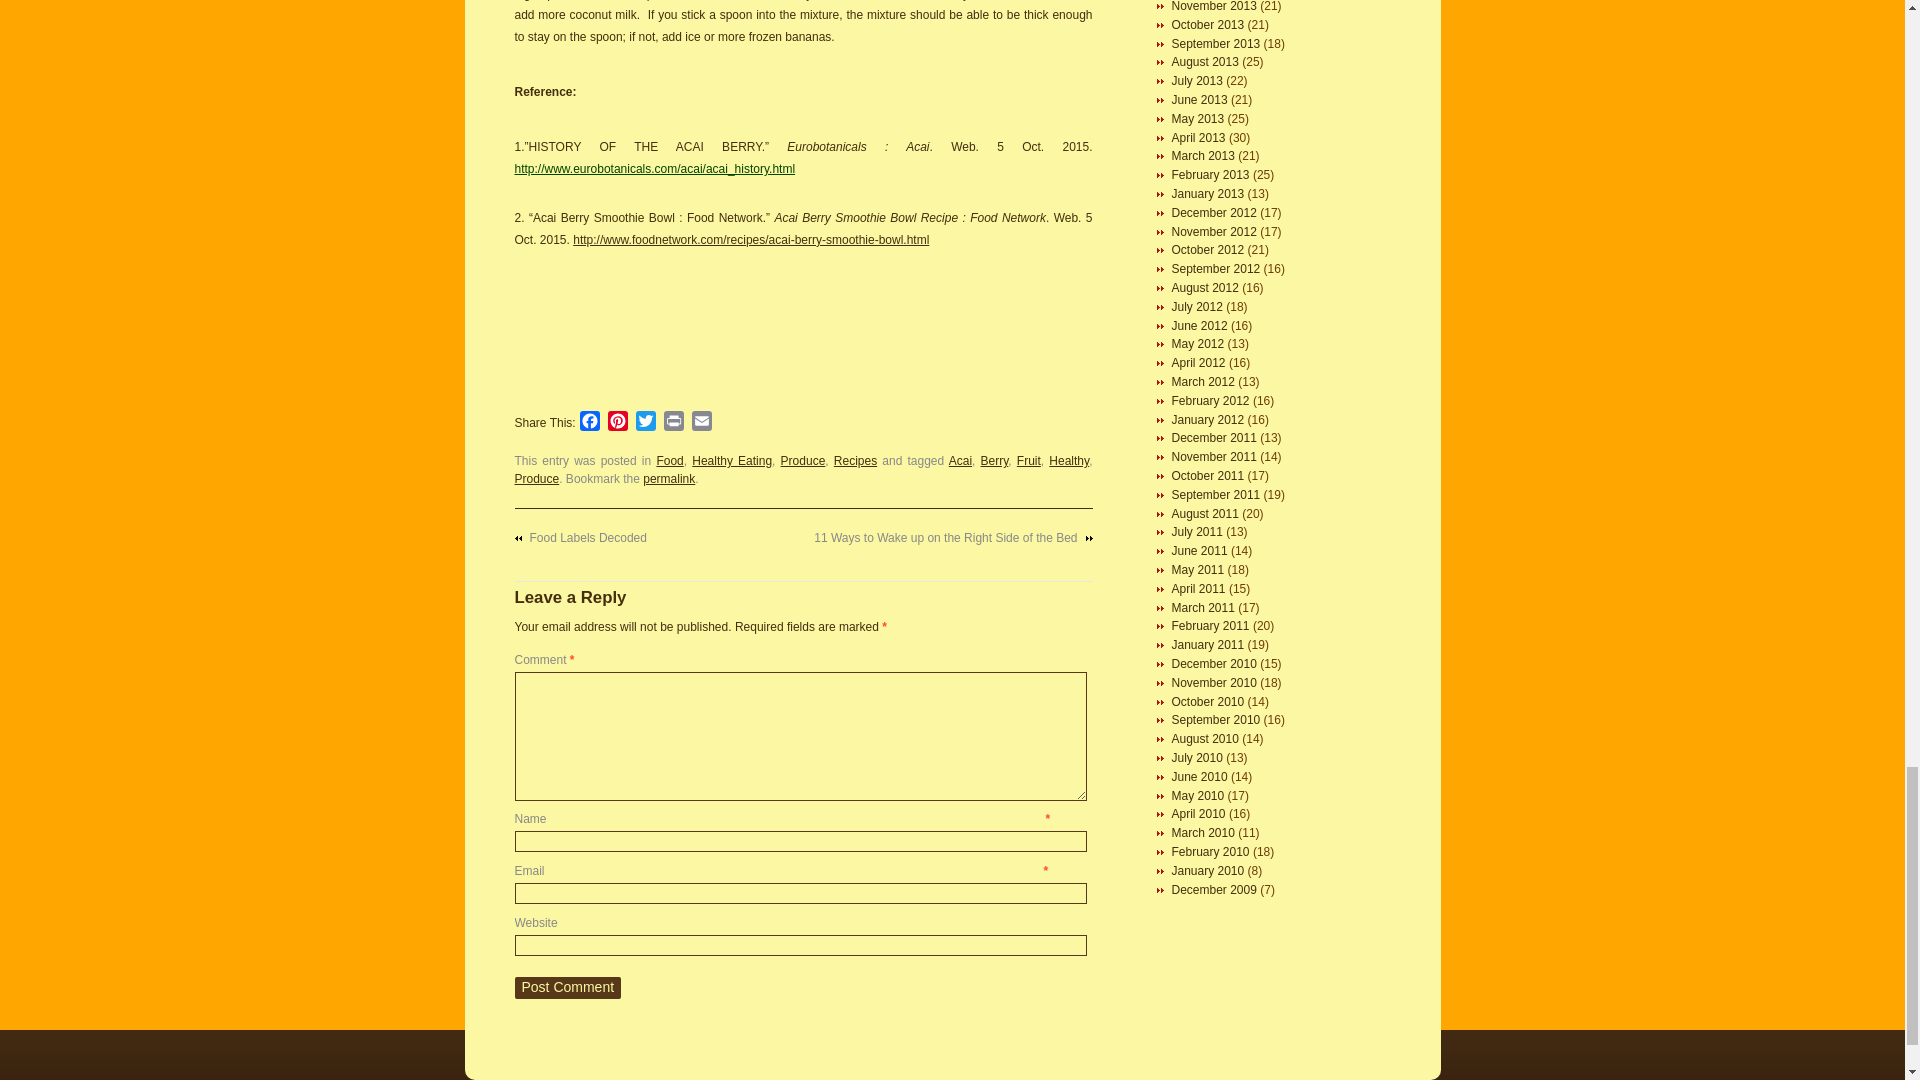 The height and width of the screenshot is (1080, 1920). What do you see at coordinates (670, 460) in the screenshot?
I see `Food` at bounding box center [670, 460].